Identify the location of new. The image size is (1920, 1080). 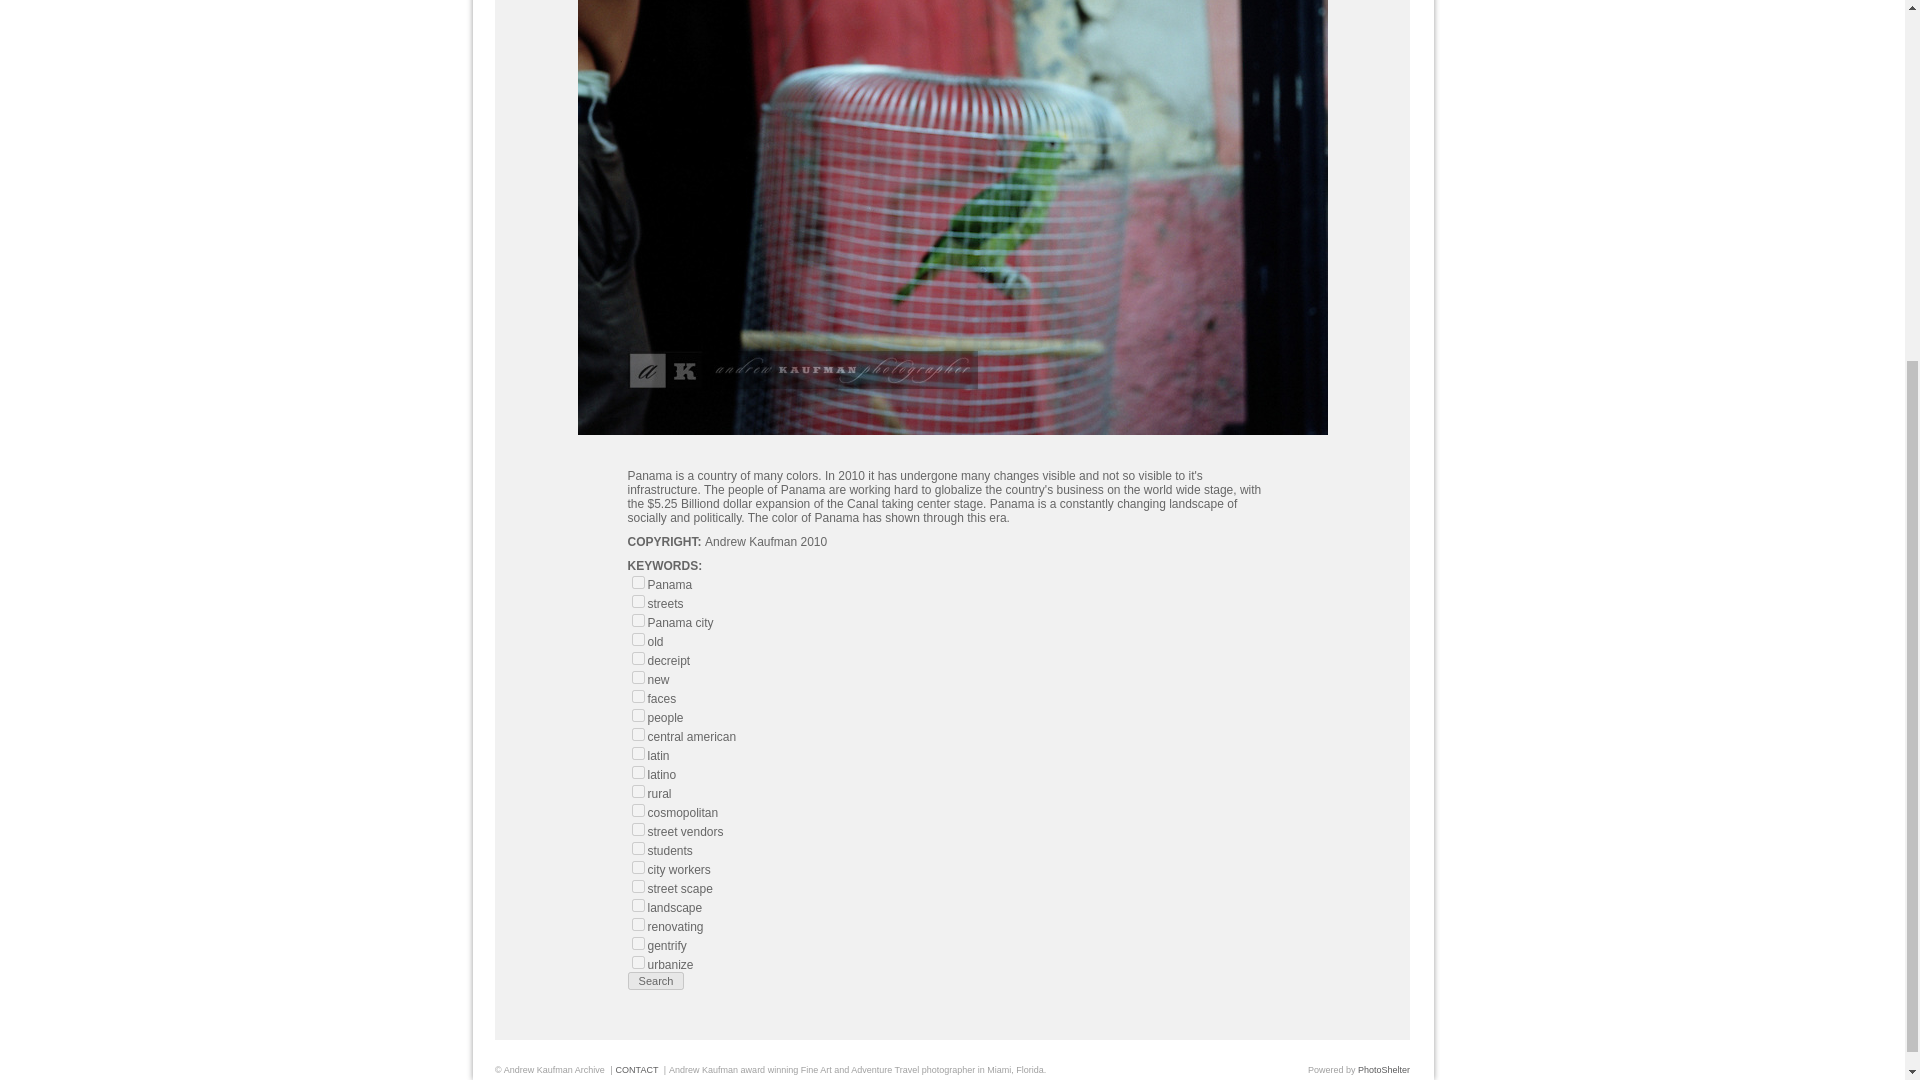
(638, 676).